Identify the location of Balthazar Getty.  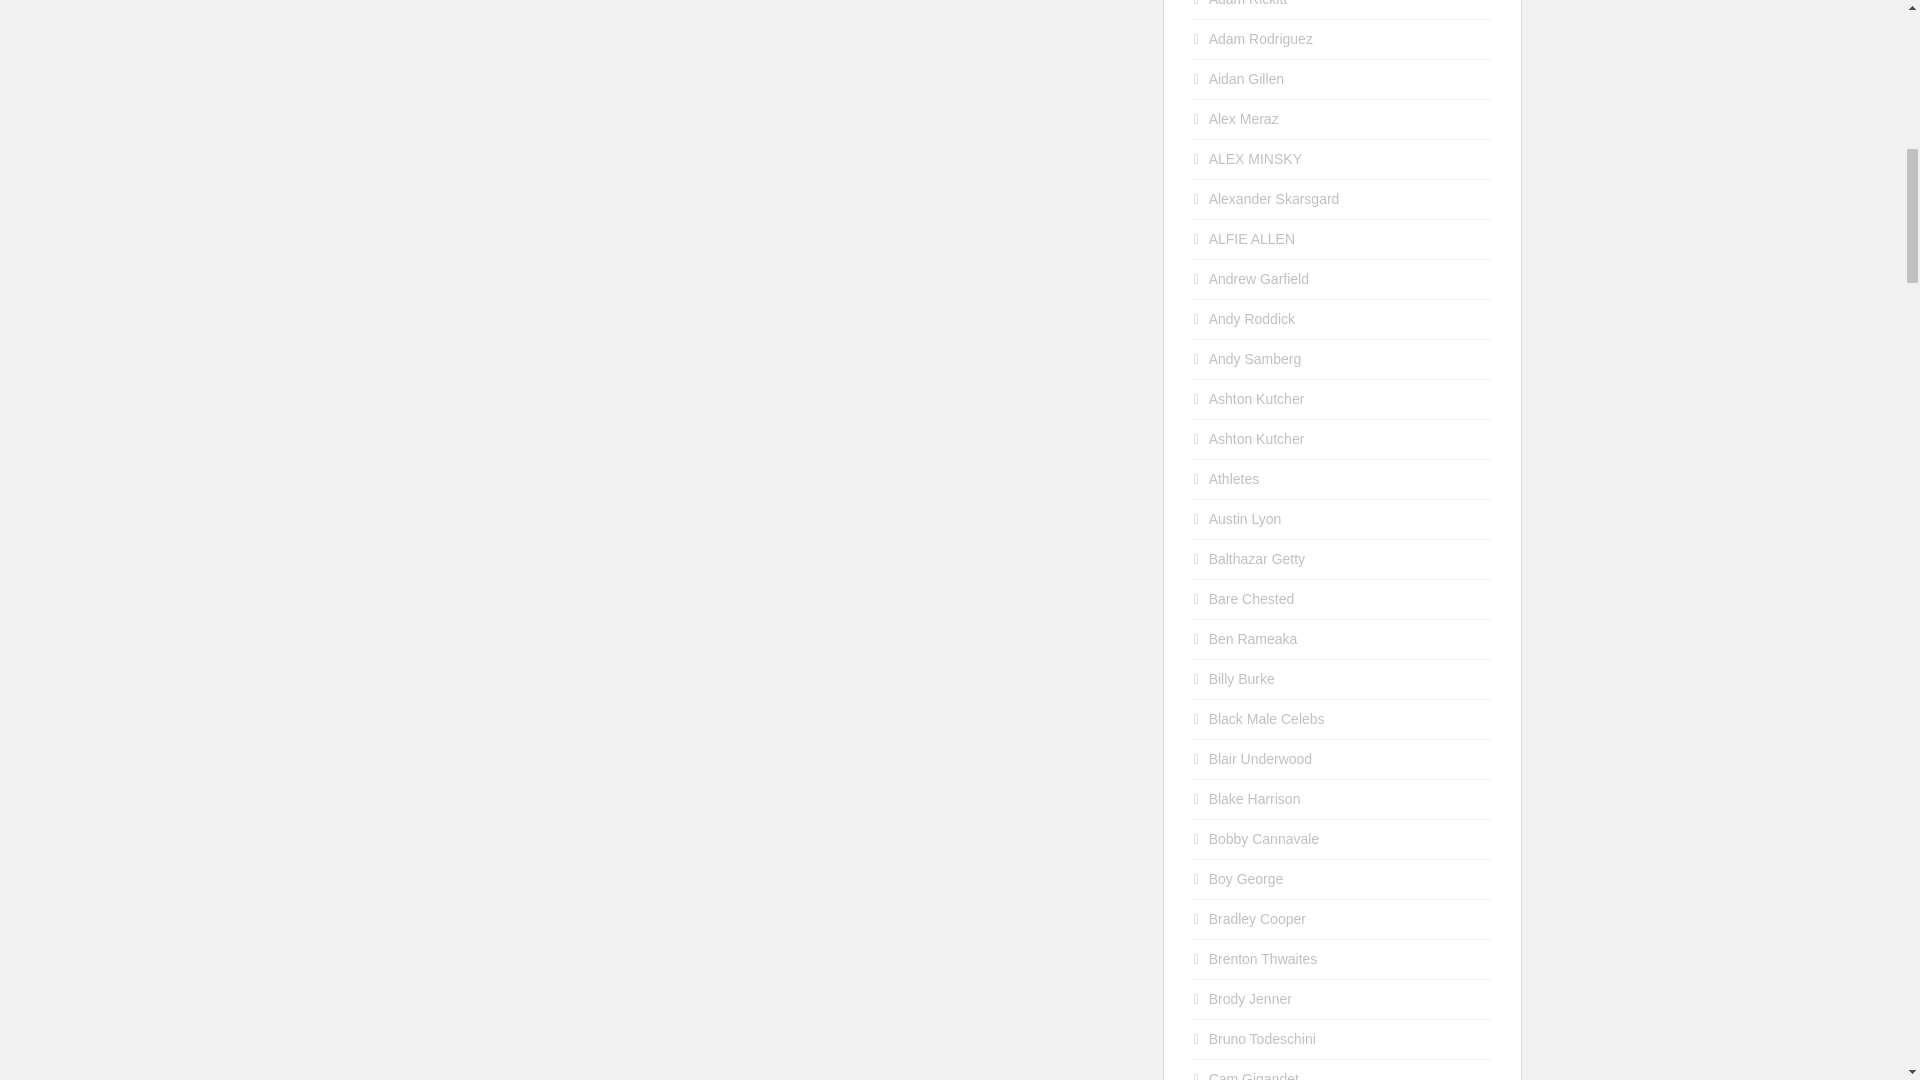
(1257, 558).